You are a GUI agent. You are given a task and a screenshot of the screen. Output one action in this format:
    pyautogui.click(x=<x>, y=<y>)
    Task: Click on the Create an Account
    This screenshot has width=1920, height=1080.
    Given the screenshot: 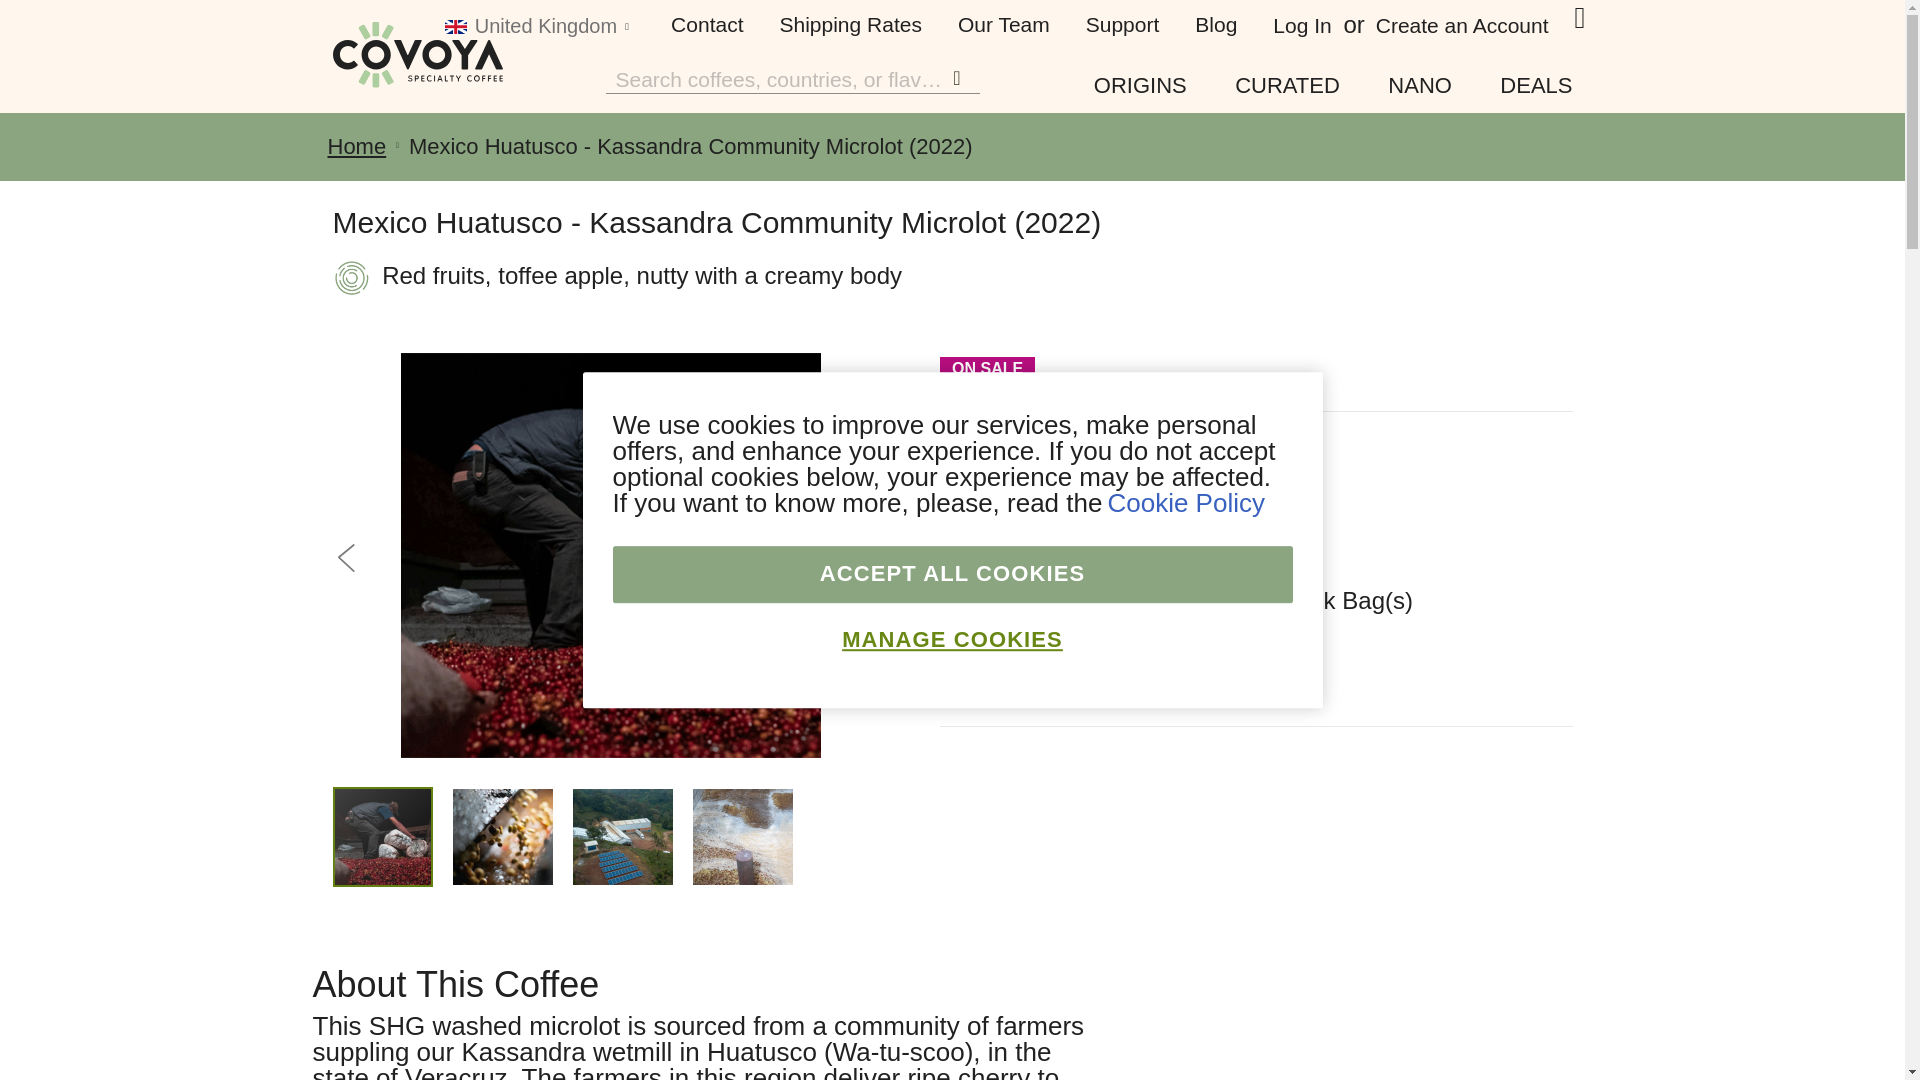 What is the action you would take?
    pyautogui.click(x=1462, y=26)
    